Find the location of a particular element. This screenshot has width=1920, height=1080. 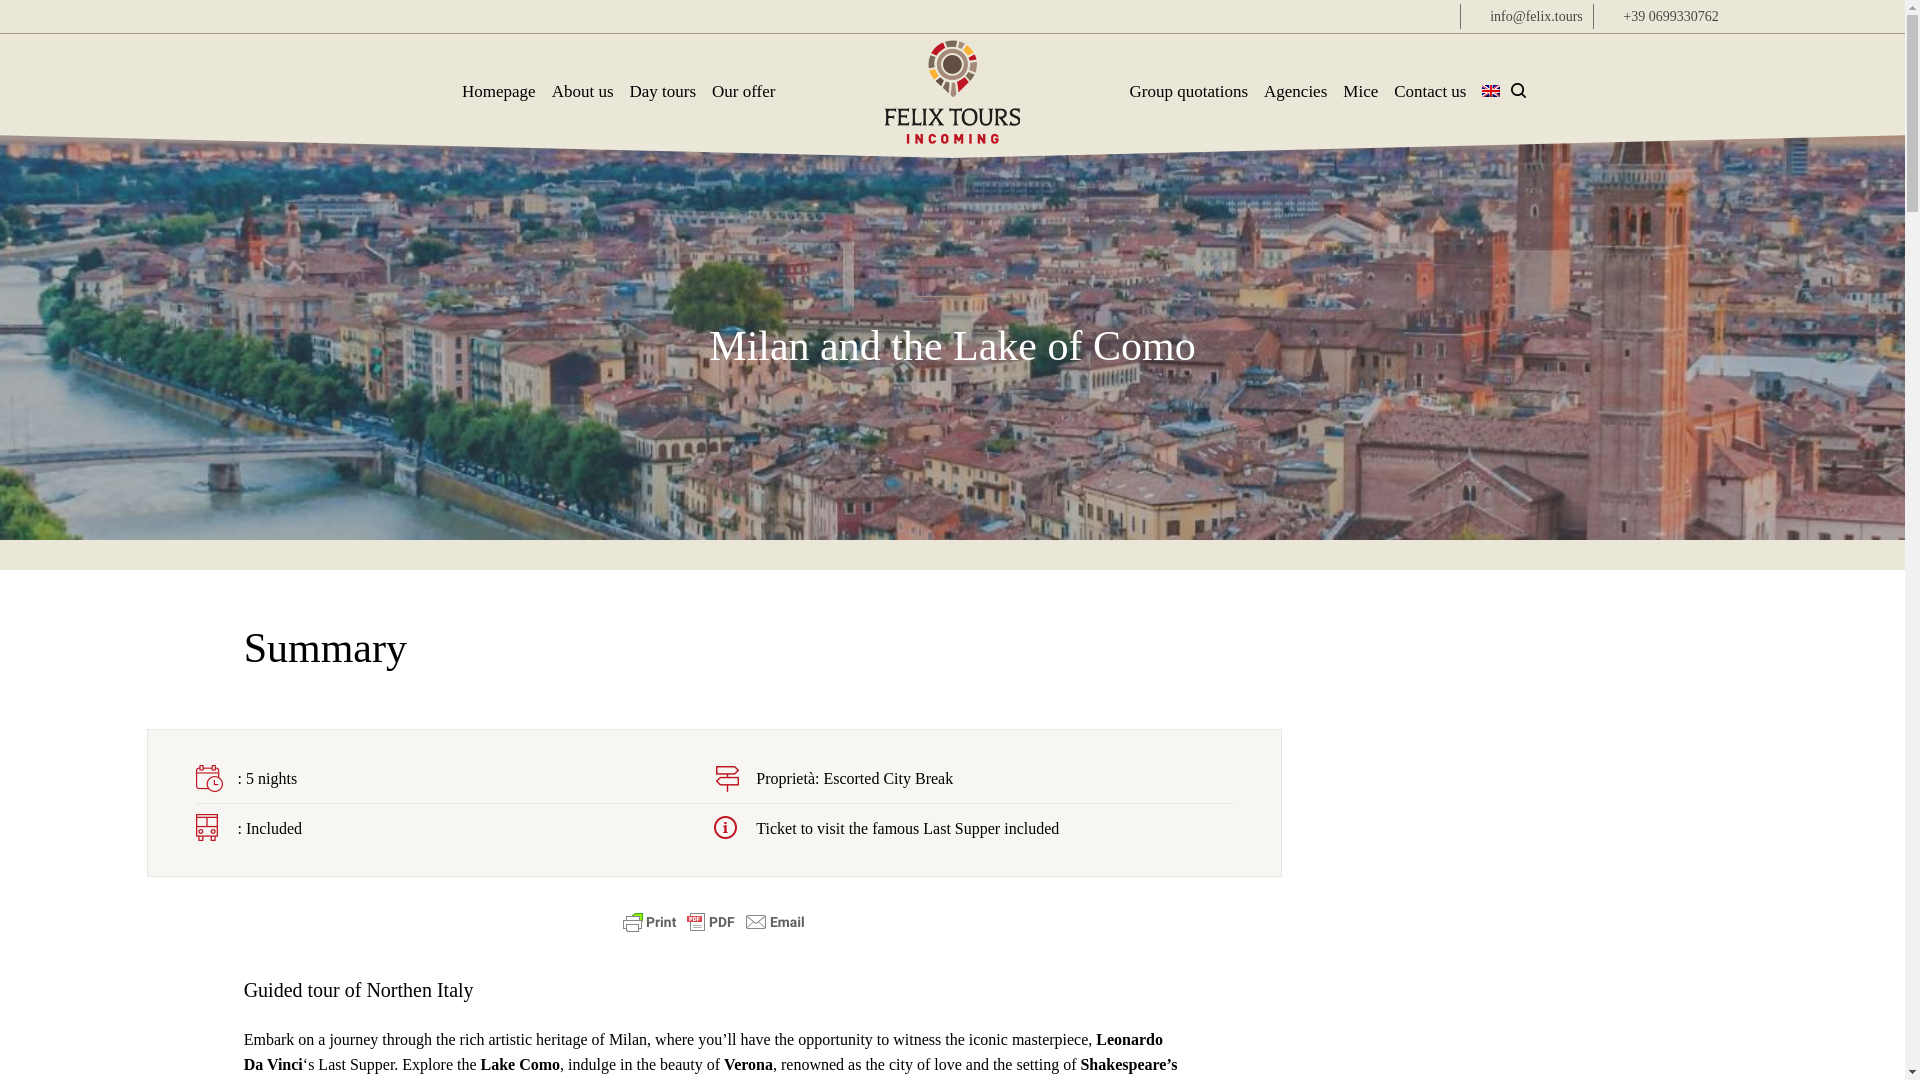

Agencies is located at coordinates (1294, 76).